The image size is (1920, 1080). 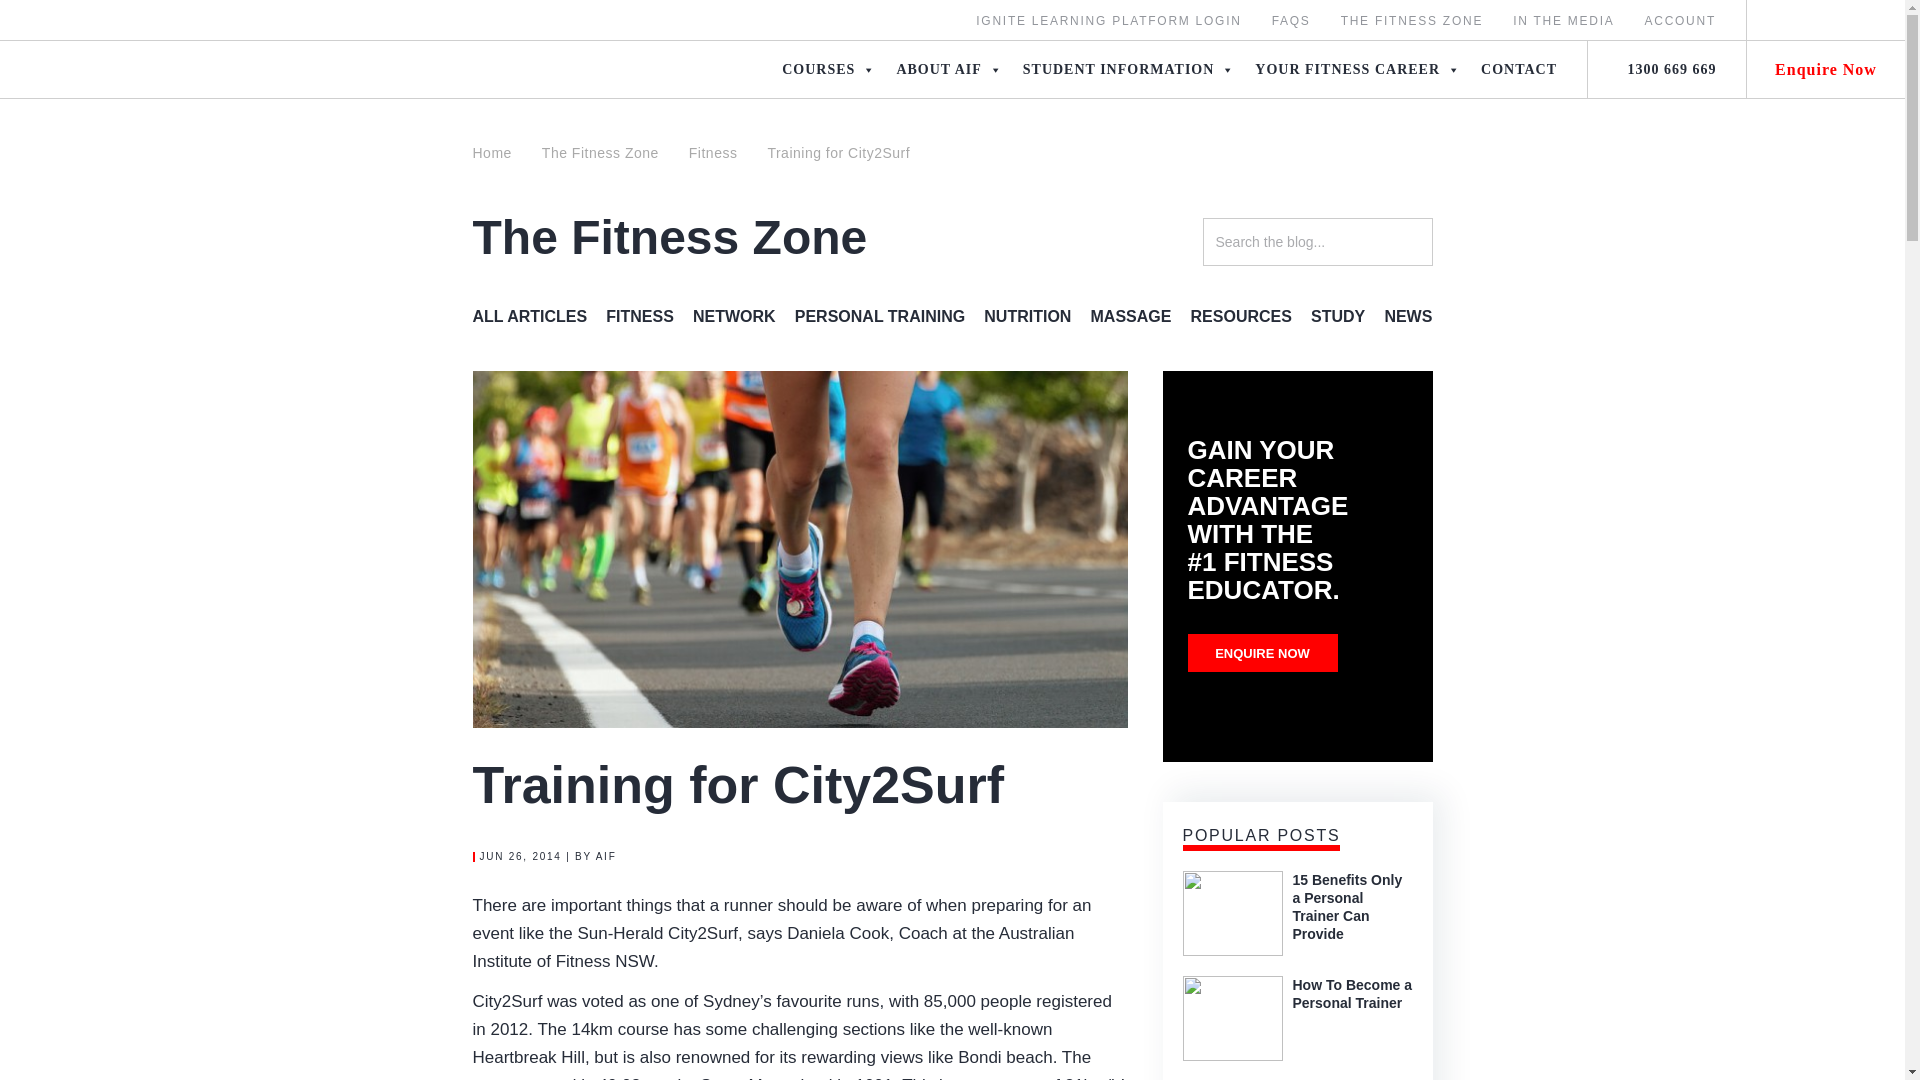 I want to click on Go to the Fitness category archives., so click(x=712, y=152).